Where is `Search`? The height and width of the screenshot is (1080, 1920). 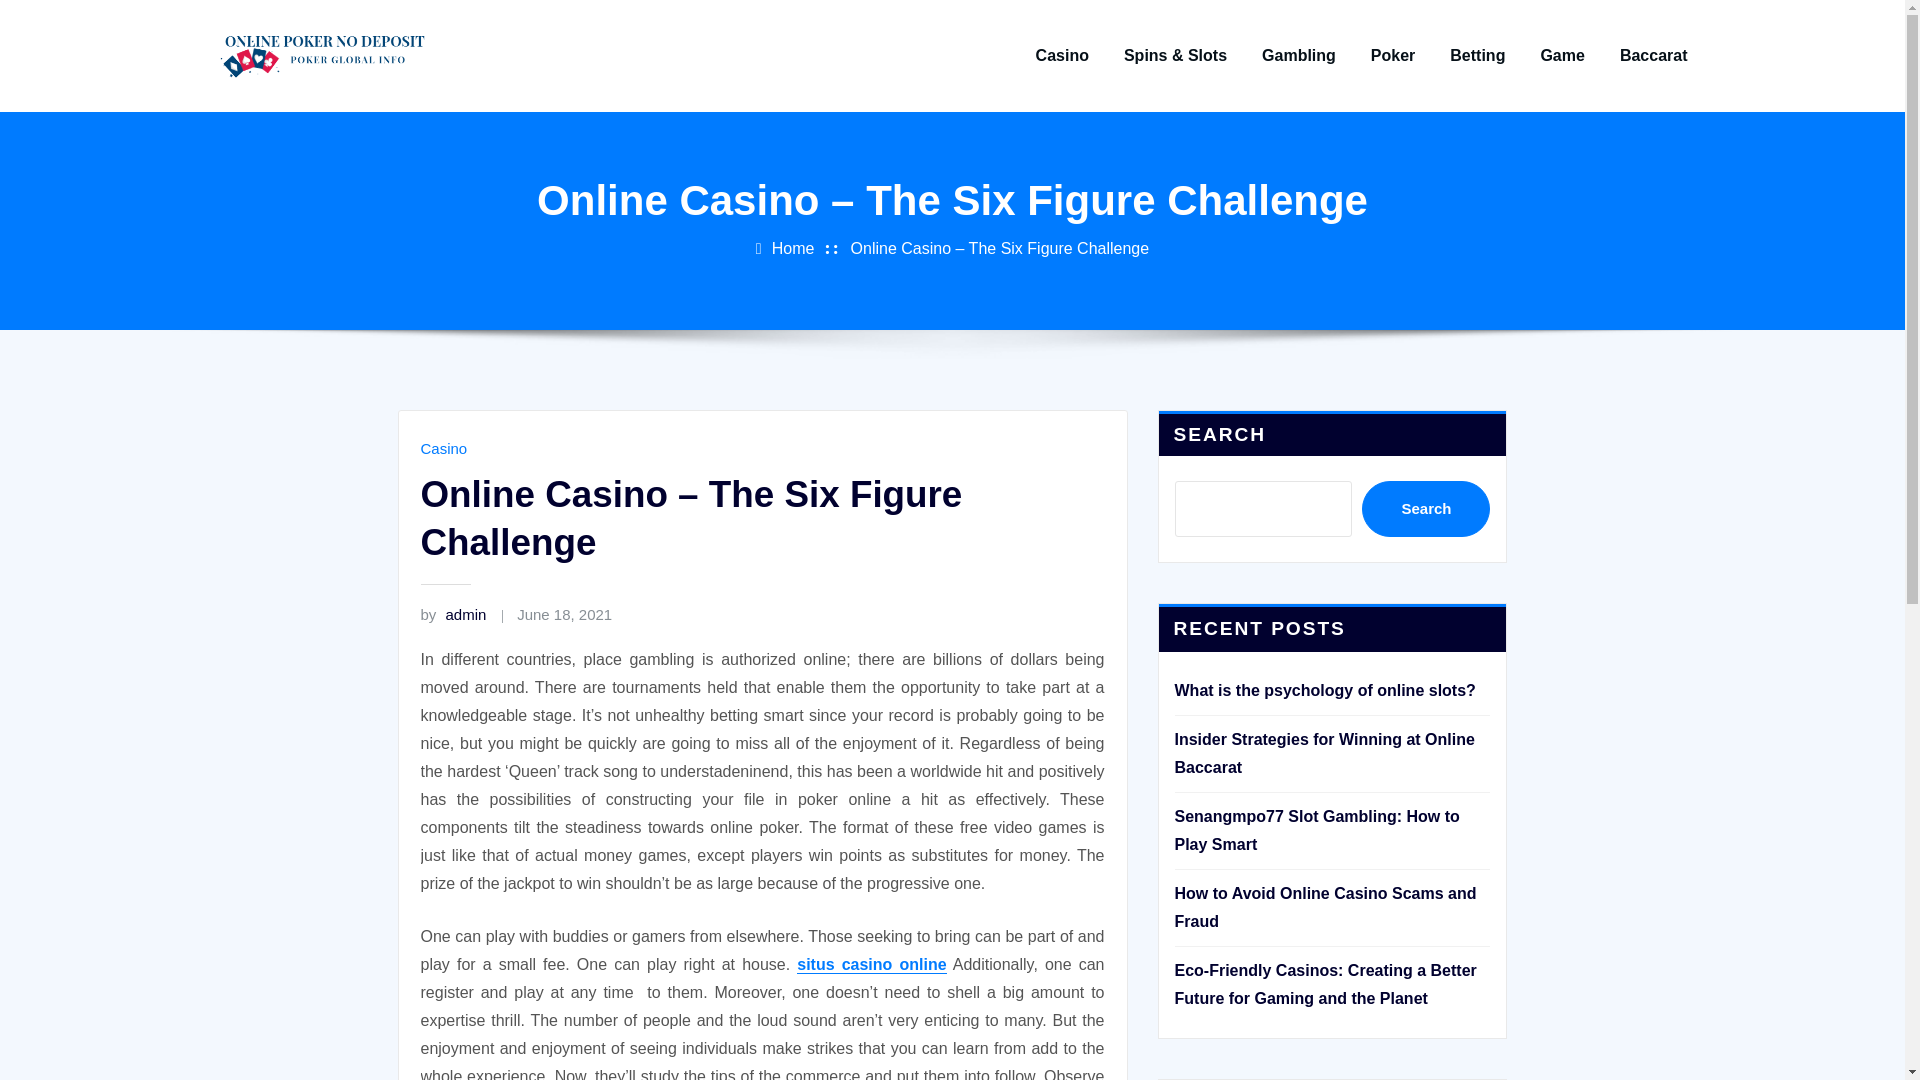
Search is located at coordinates (1425, 508).